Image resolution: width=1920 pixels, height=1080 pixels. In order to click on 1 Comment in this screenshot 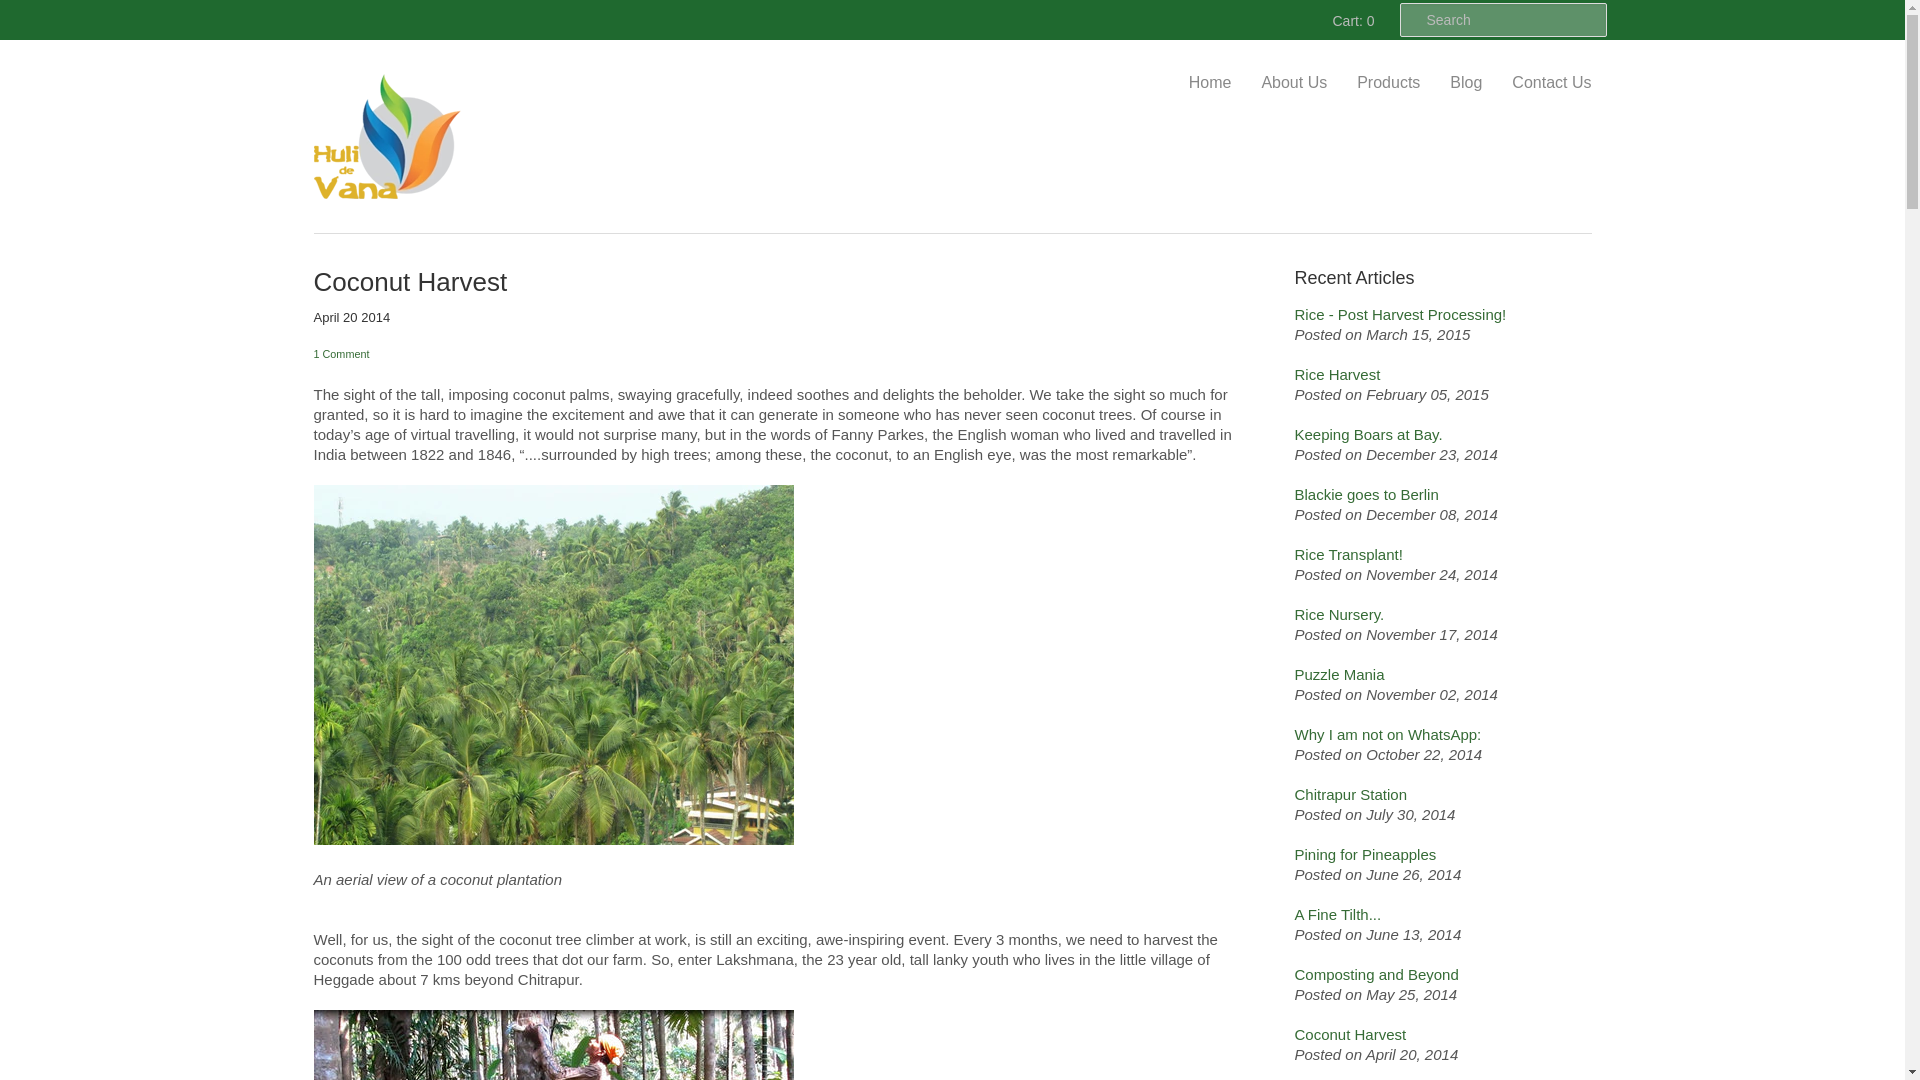, I will do `click(790, 353)`.